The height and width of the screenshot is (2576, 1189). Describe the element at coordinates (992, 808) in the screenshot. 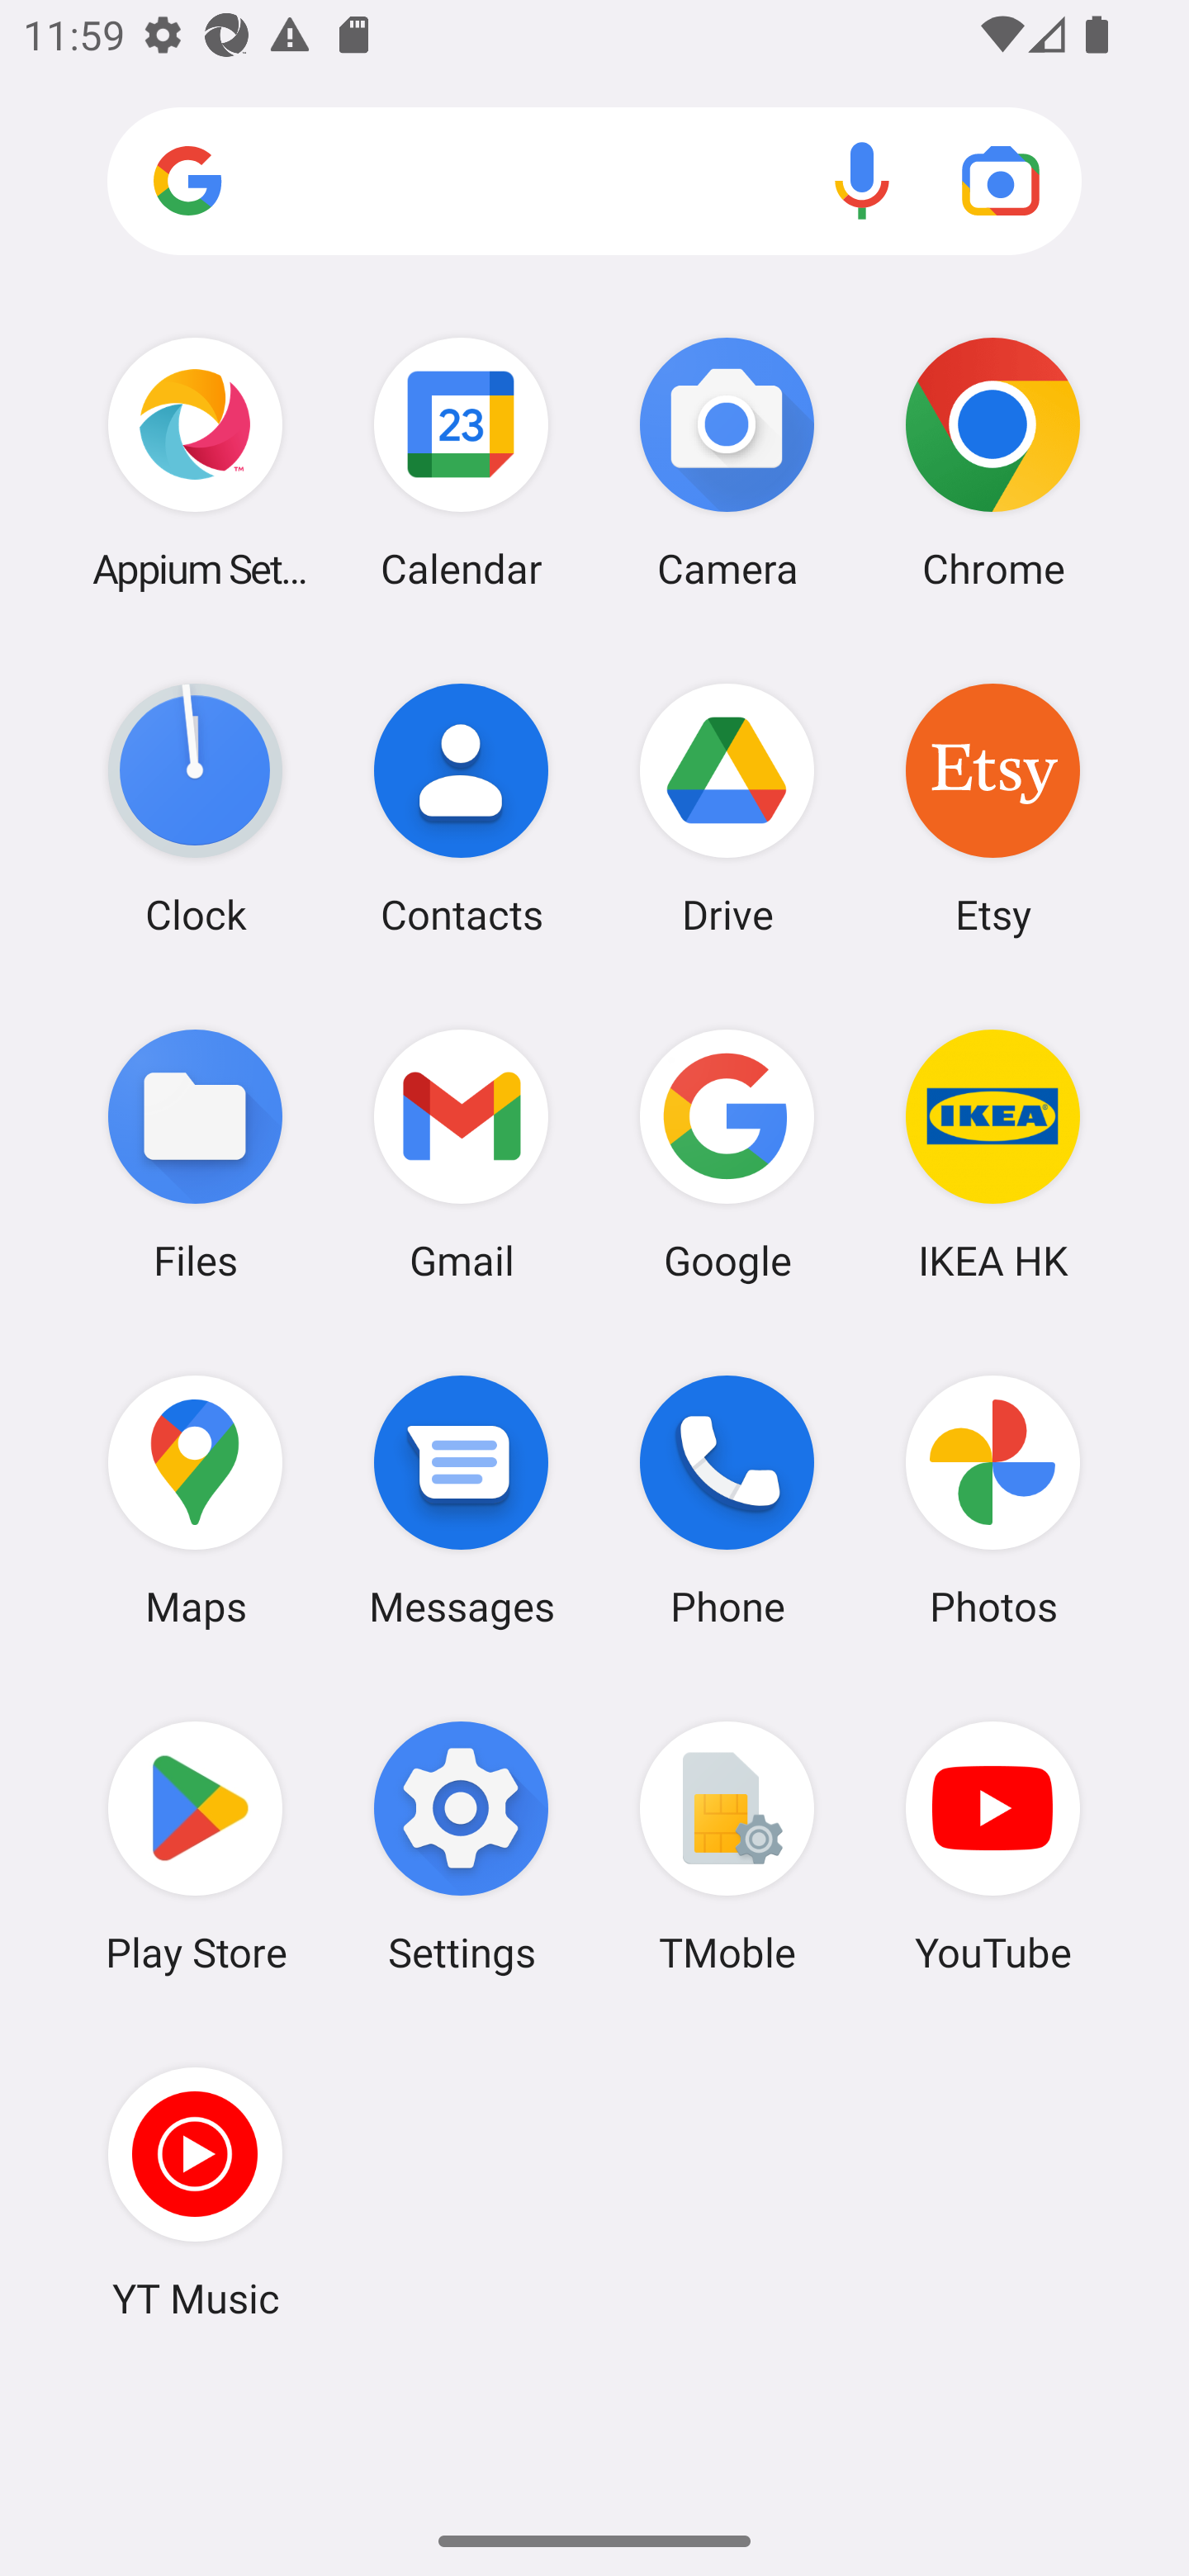

I see `Etsy` at that location.